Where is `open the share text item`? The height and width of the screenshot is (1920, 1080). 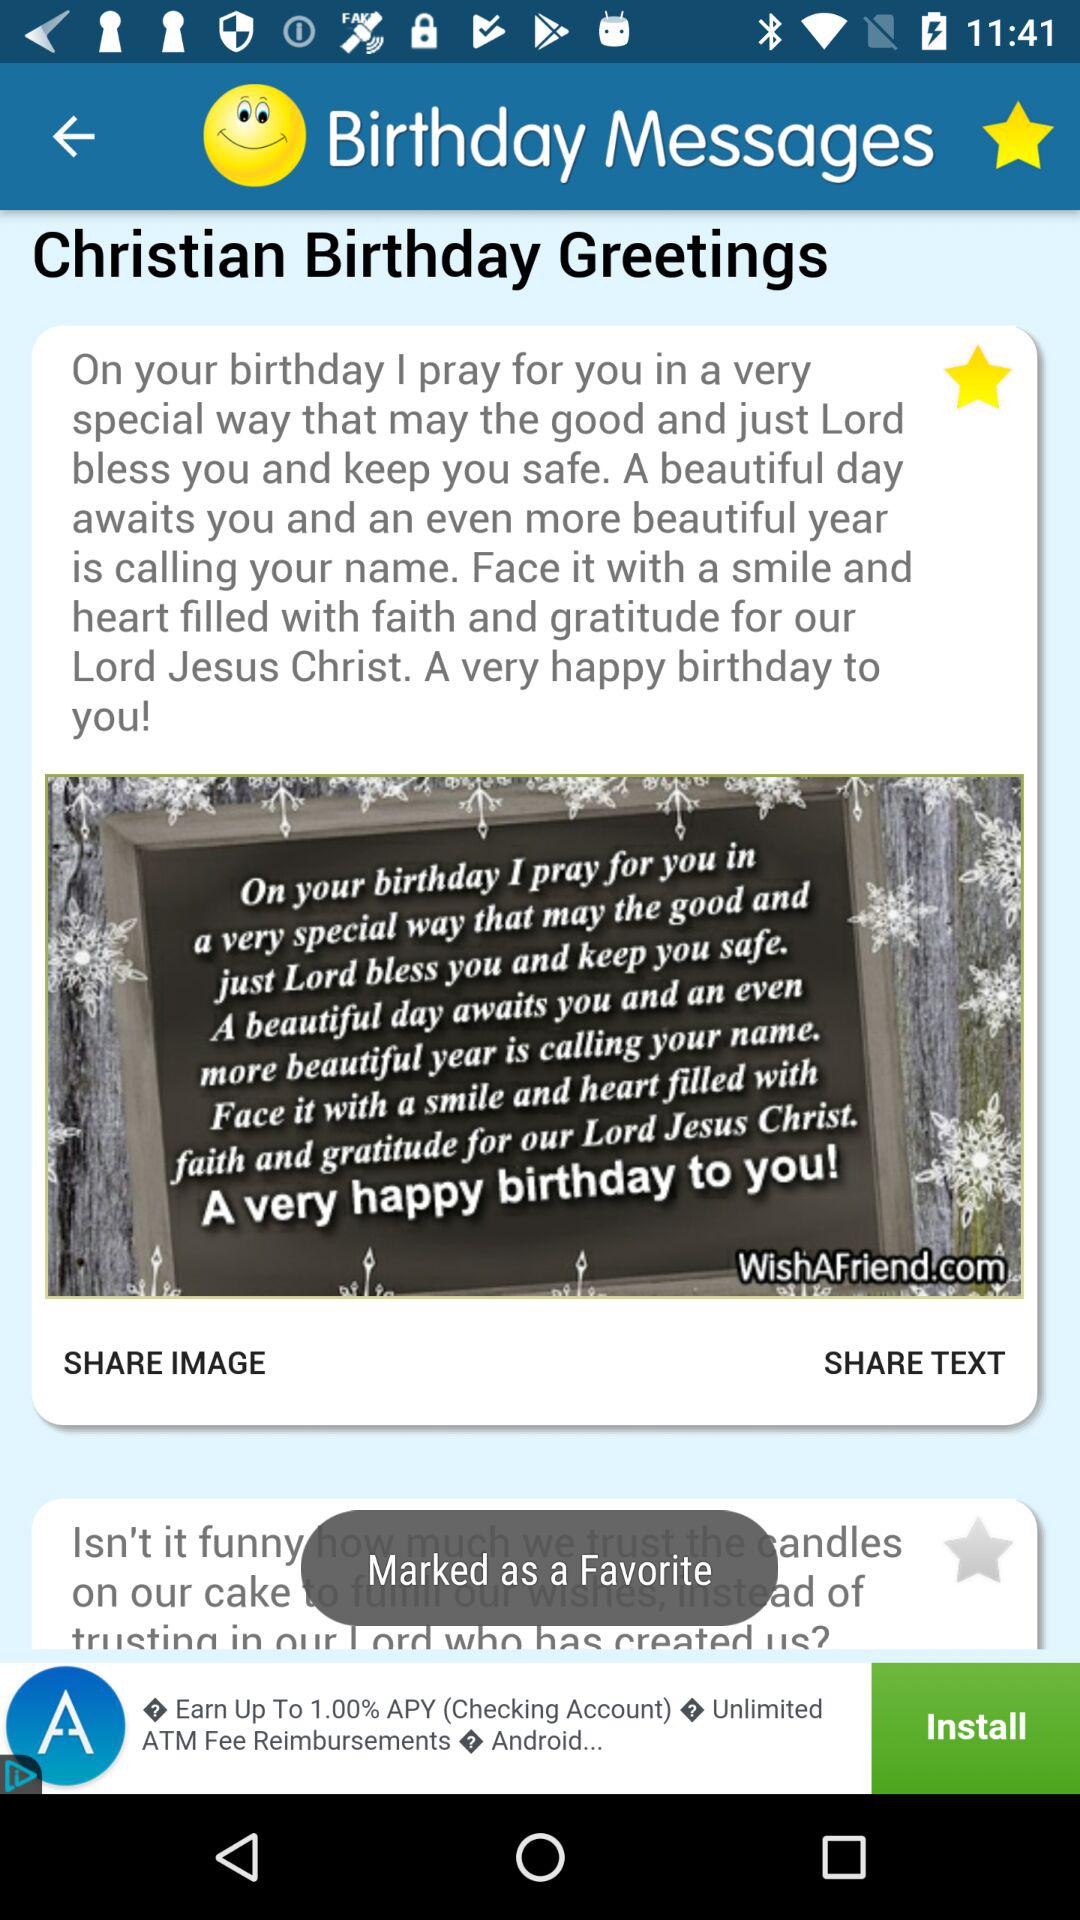 open the share text item is located at coordinates (890, 1362).